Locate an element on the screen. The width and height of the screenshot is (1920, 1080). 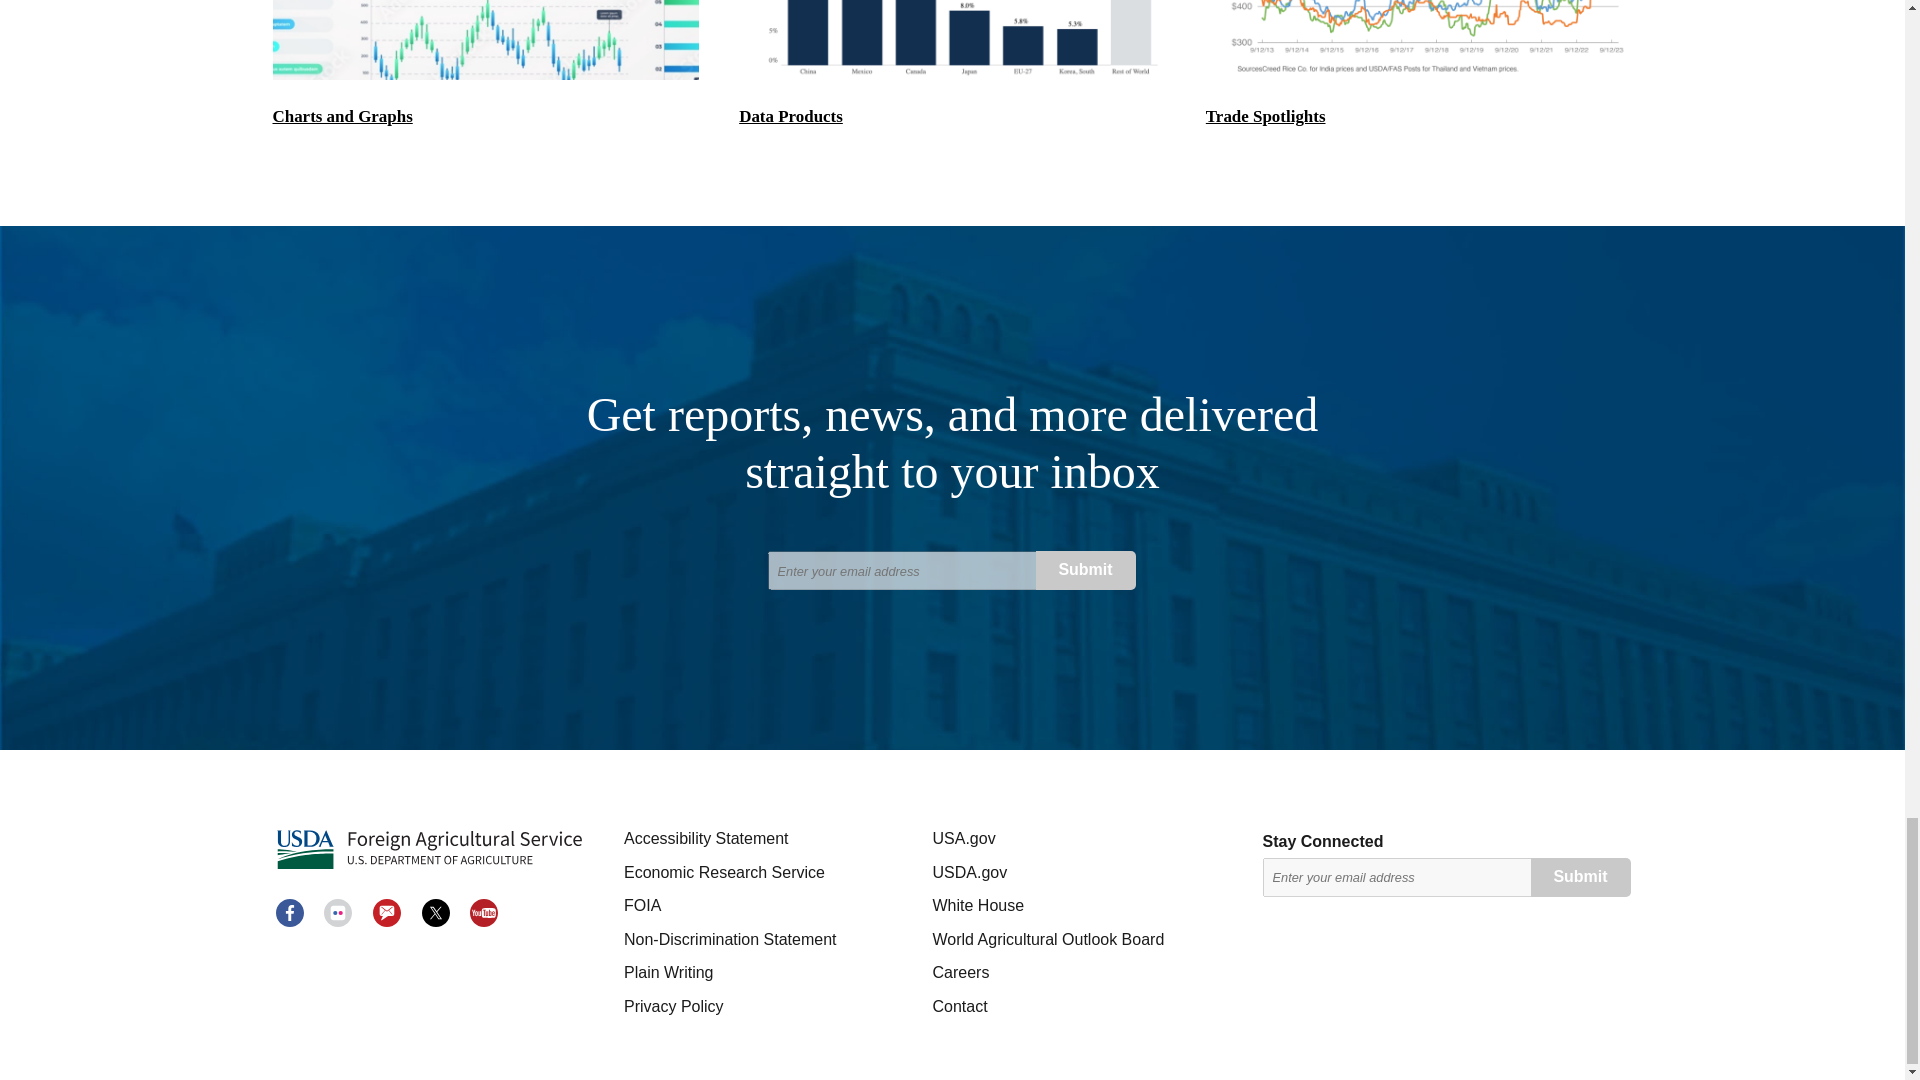
USDA Foreign Agricultural Service Home is located at coordinates (428, 850).